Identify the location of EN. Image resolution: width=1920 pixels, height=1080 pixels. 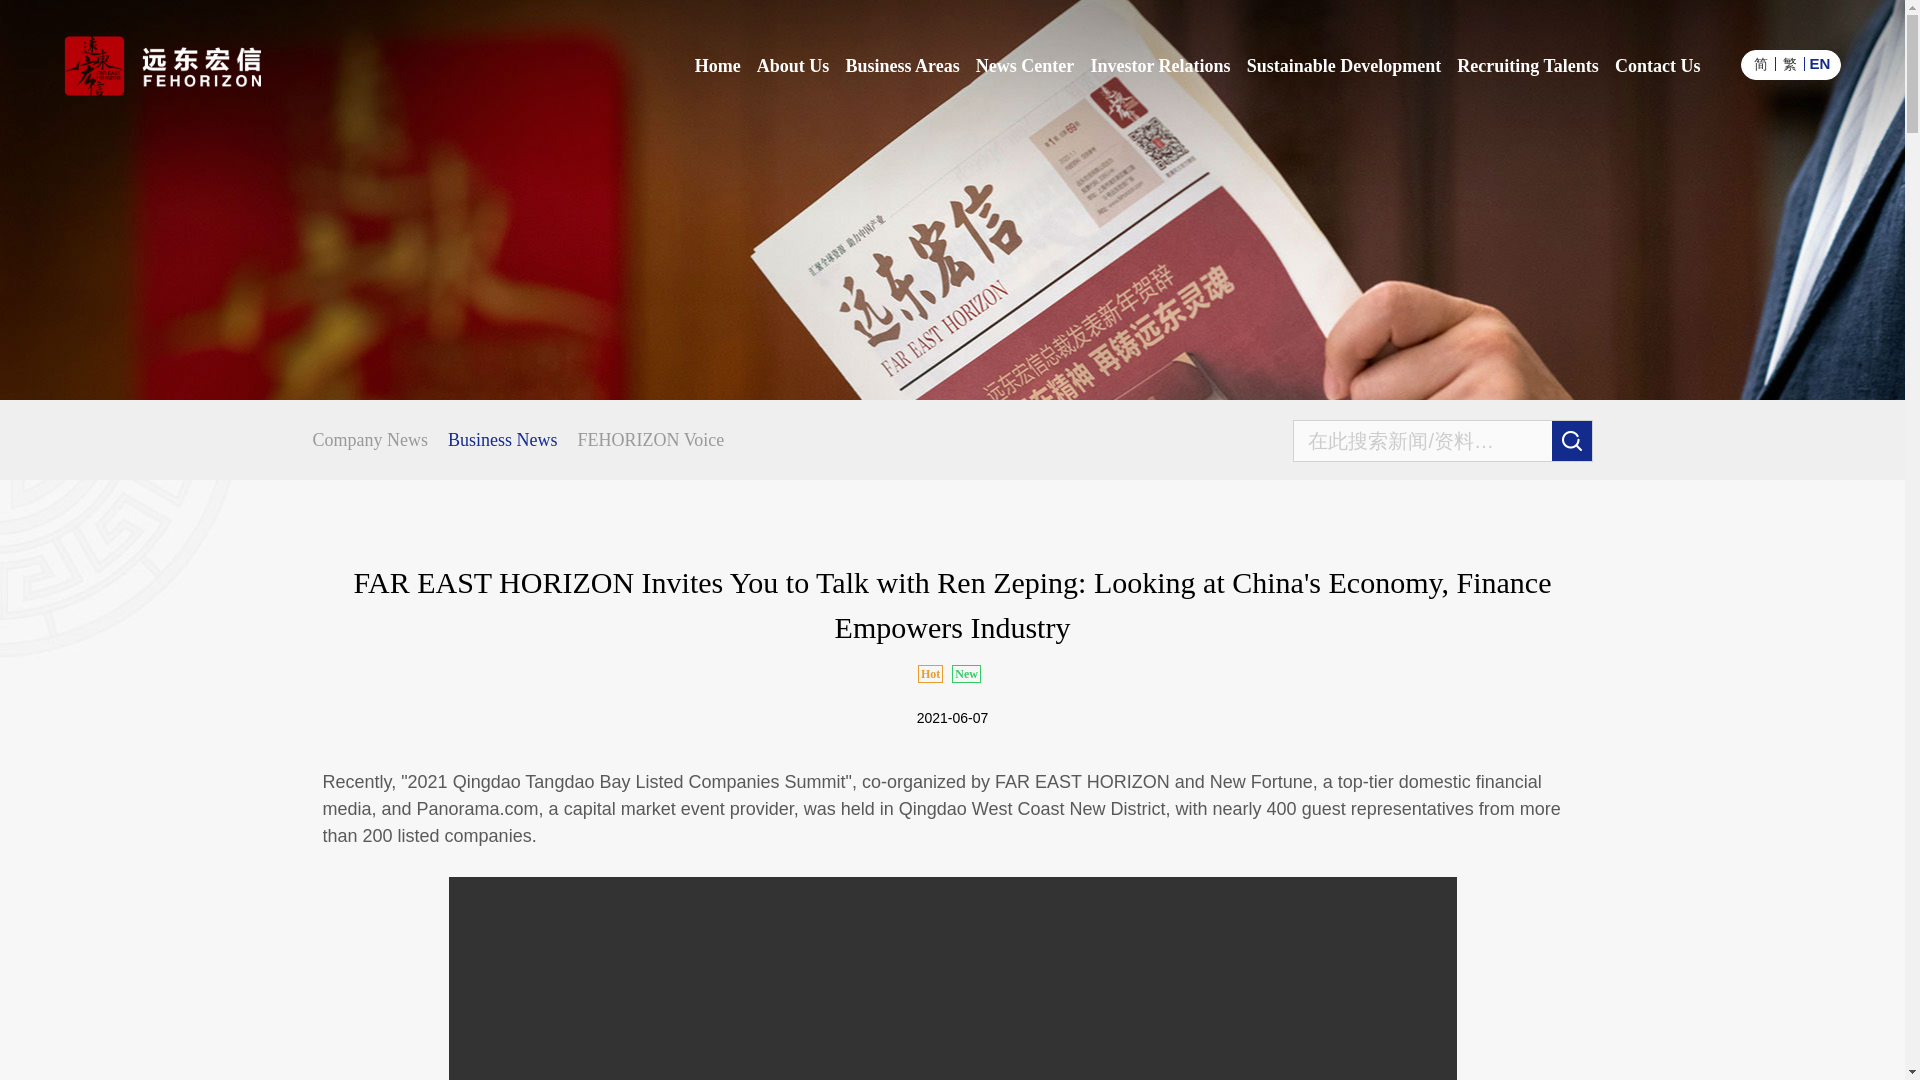
(1818, 64).